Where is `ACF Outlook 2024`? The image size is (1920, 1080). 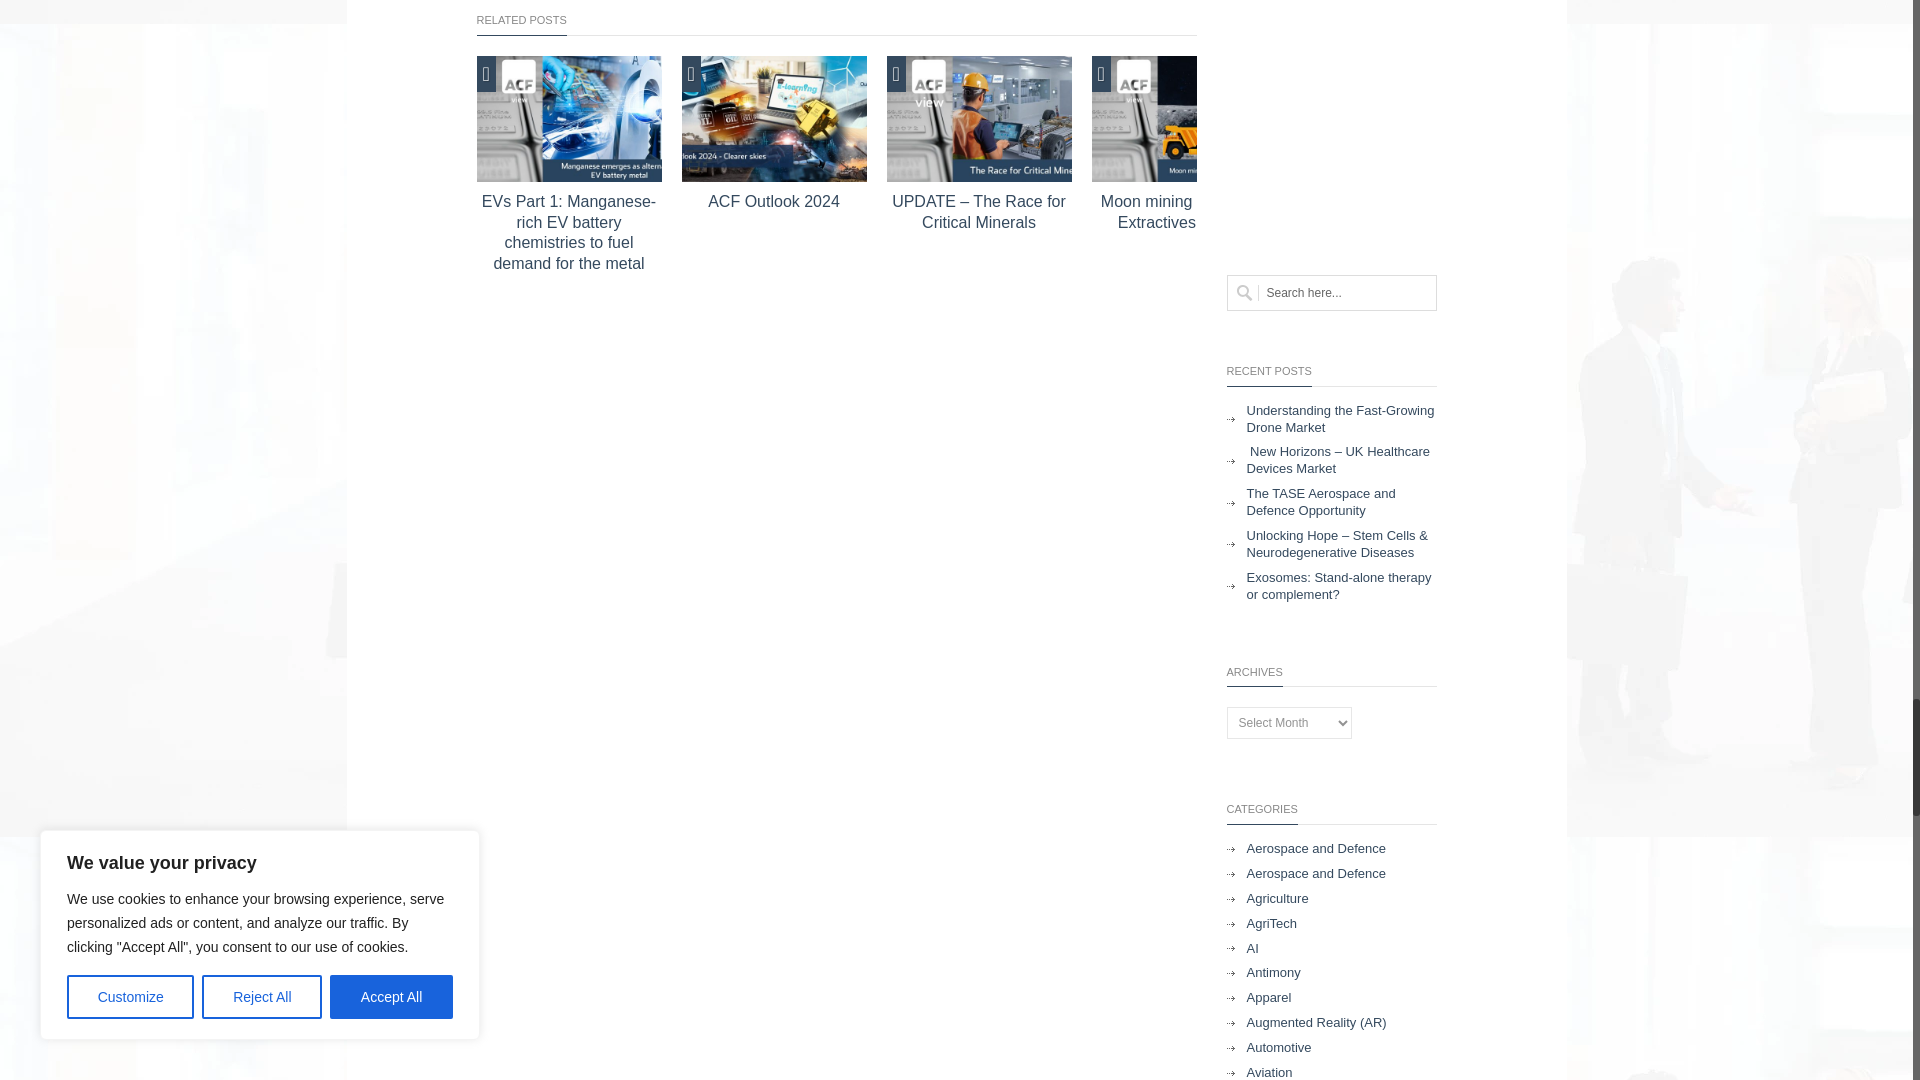
ACF Outlook 2024 is located at coordinates (774, 119).